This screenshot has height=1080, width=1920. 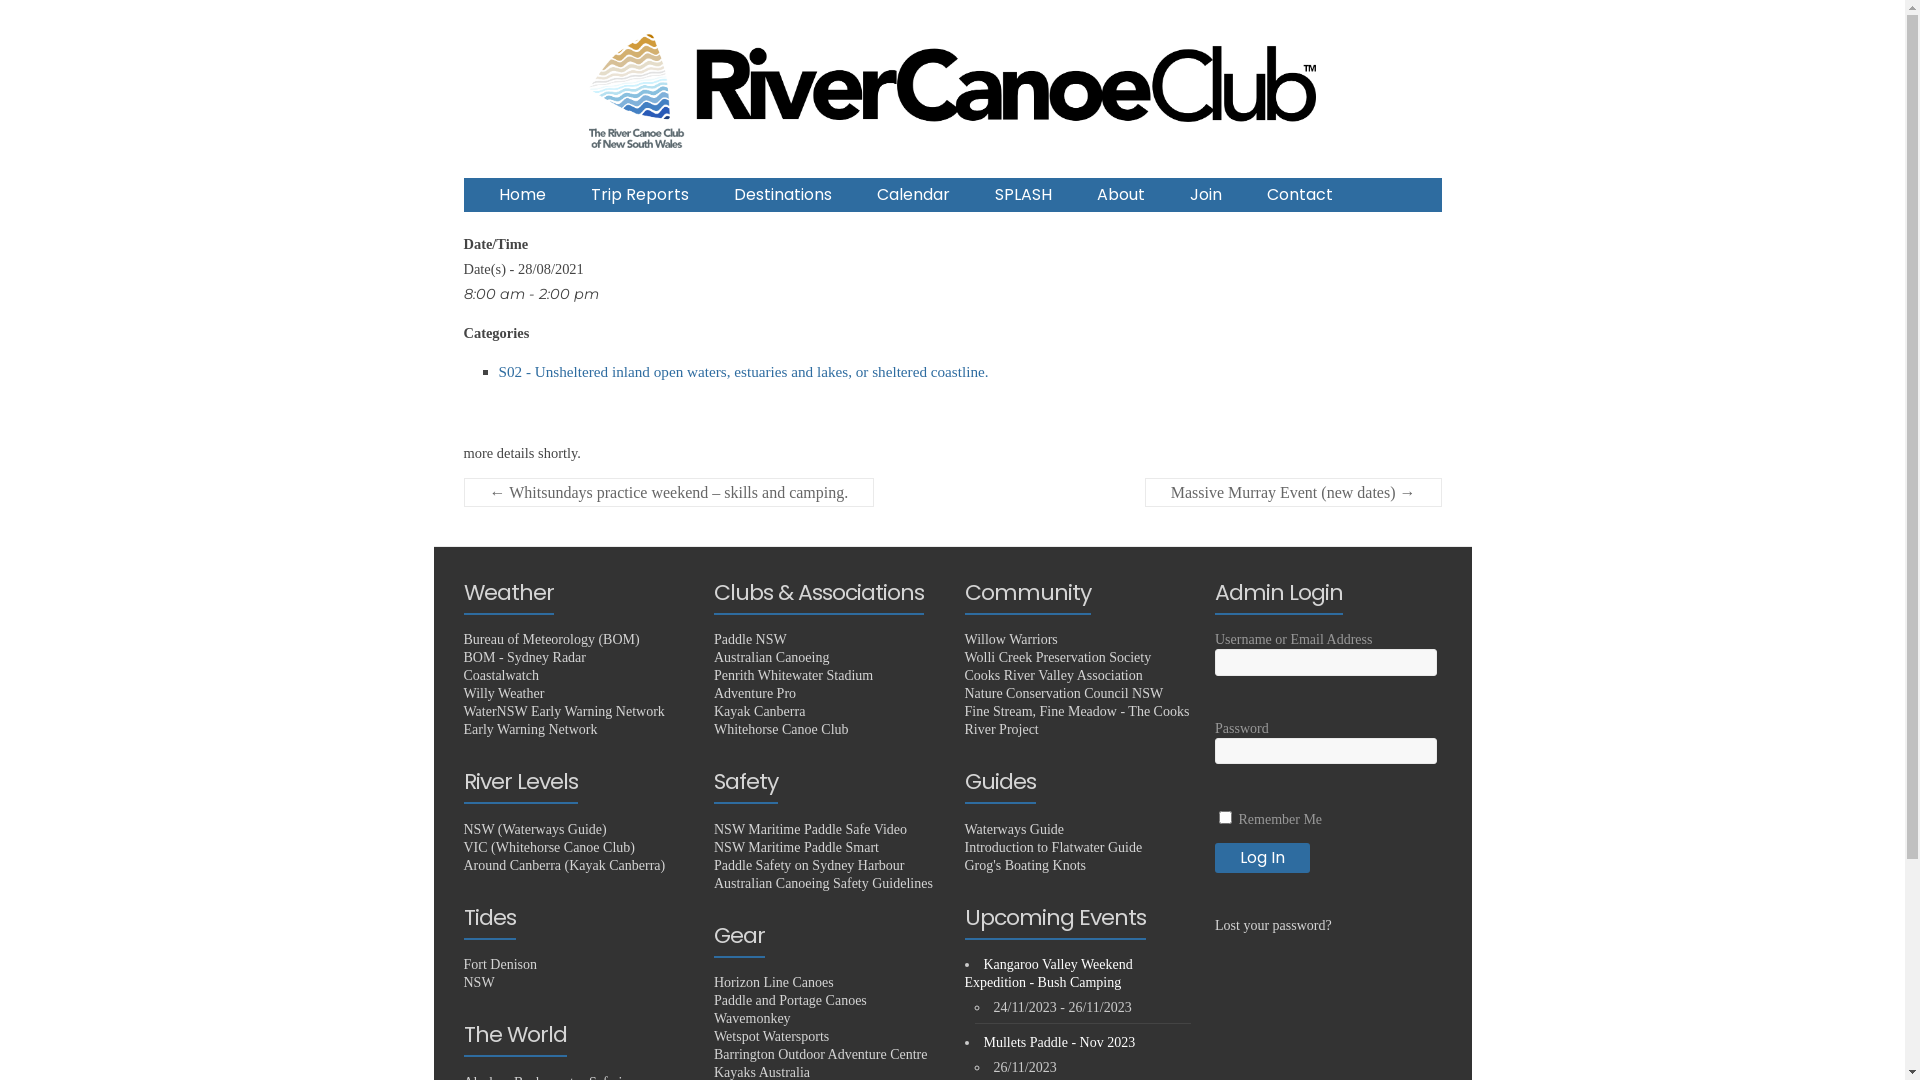 I want to click on Calendar, so click(x=912, y=195).